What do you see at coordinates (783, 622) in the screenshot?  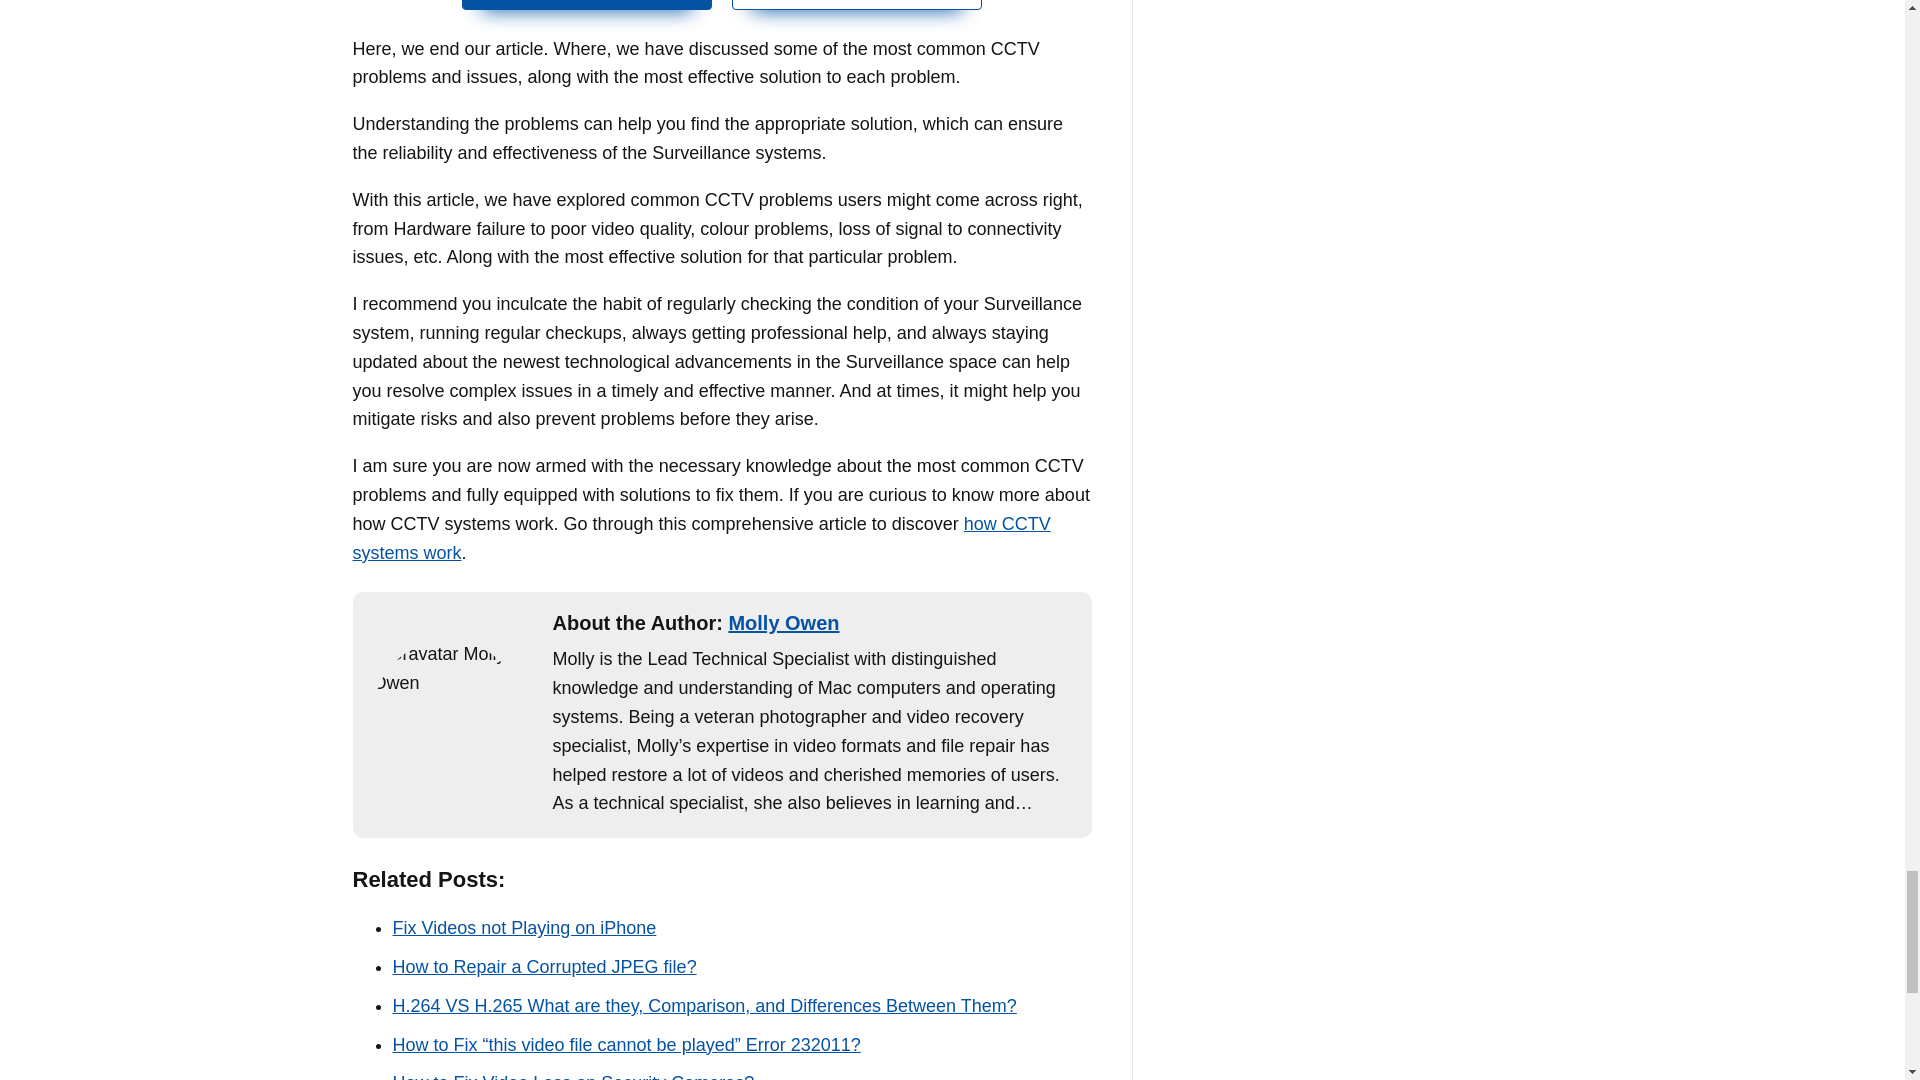 I see `How to Fix Video Loss on Security Cameras?` at bounding box center [783, 622].